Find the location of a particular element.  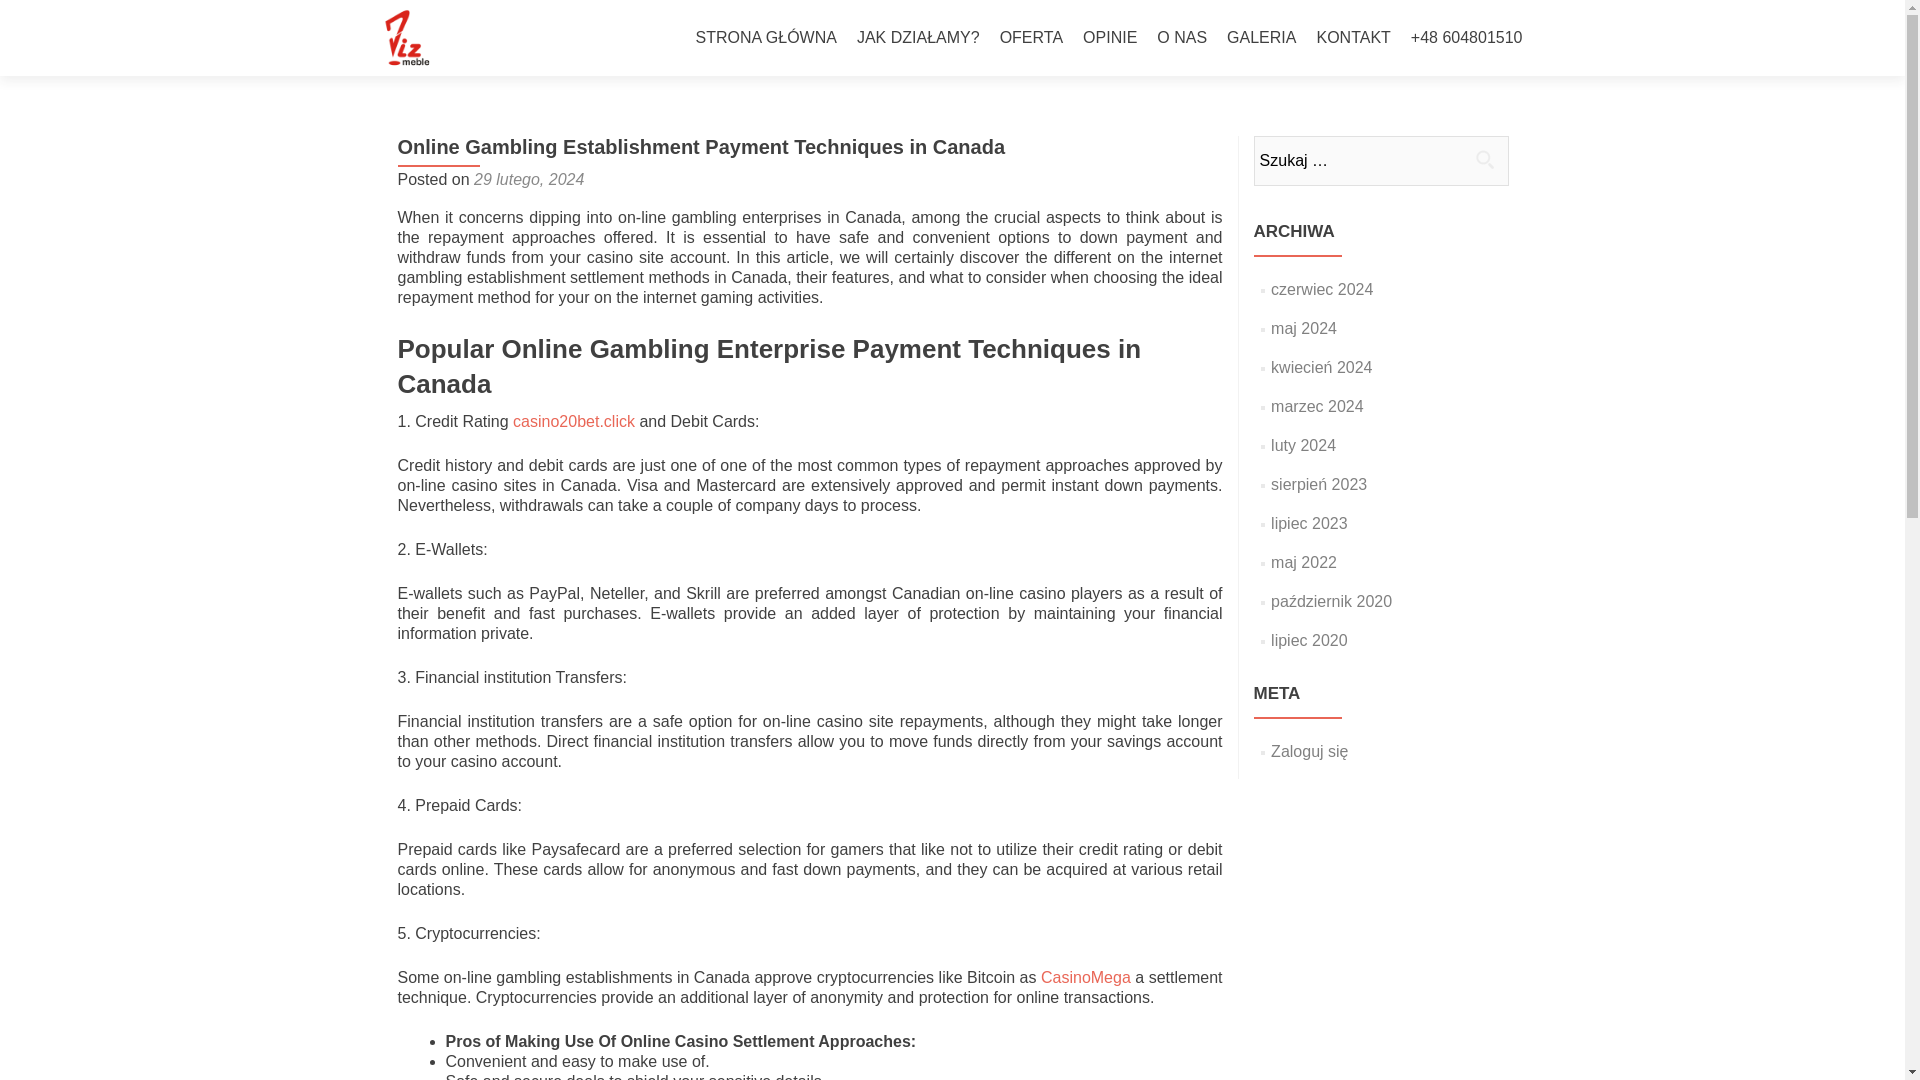

marzec 2024 is located at coordinates (1317, 406).